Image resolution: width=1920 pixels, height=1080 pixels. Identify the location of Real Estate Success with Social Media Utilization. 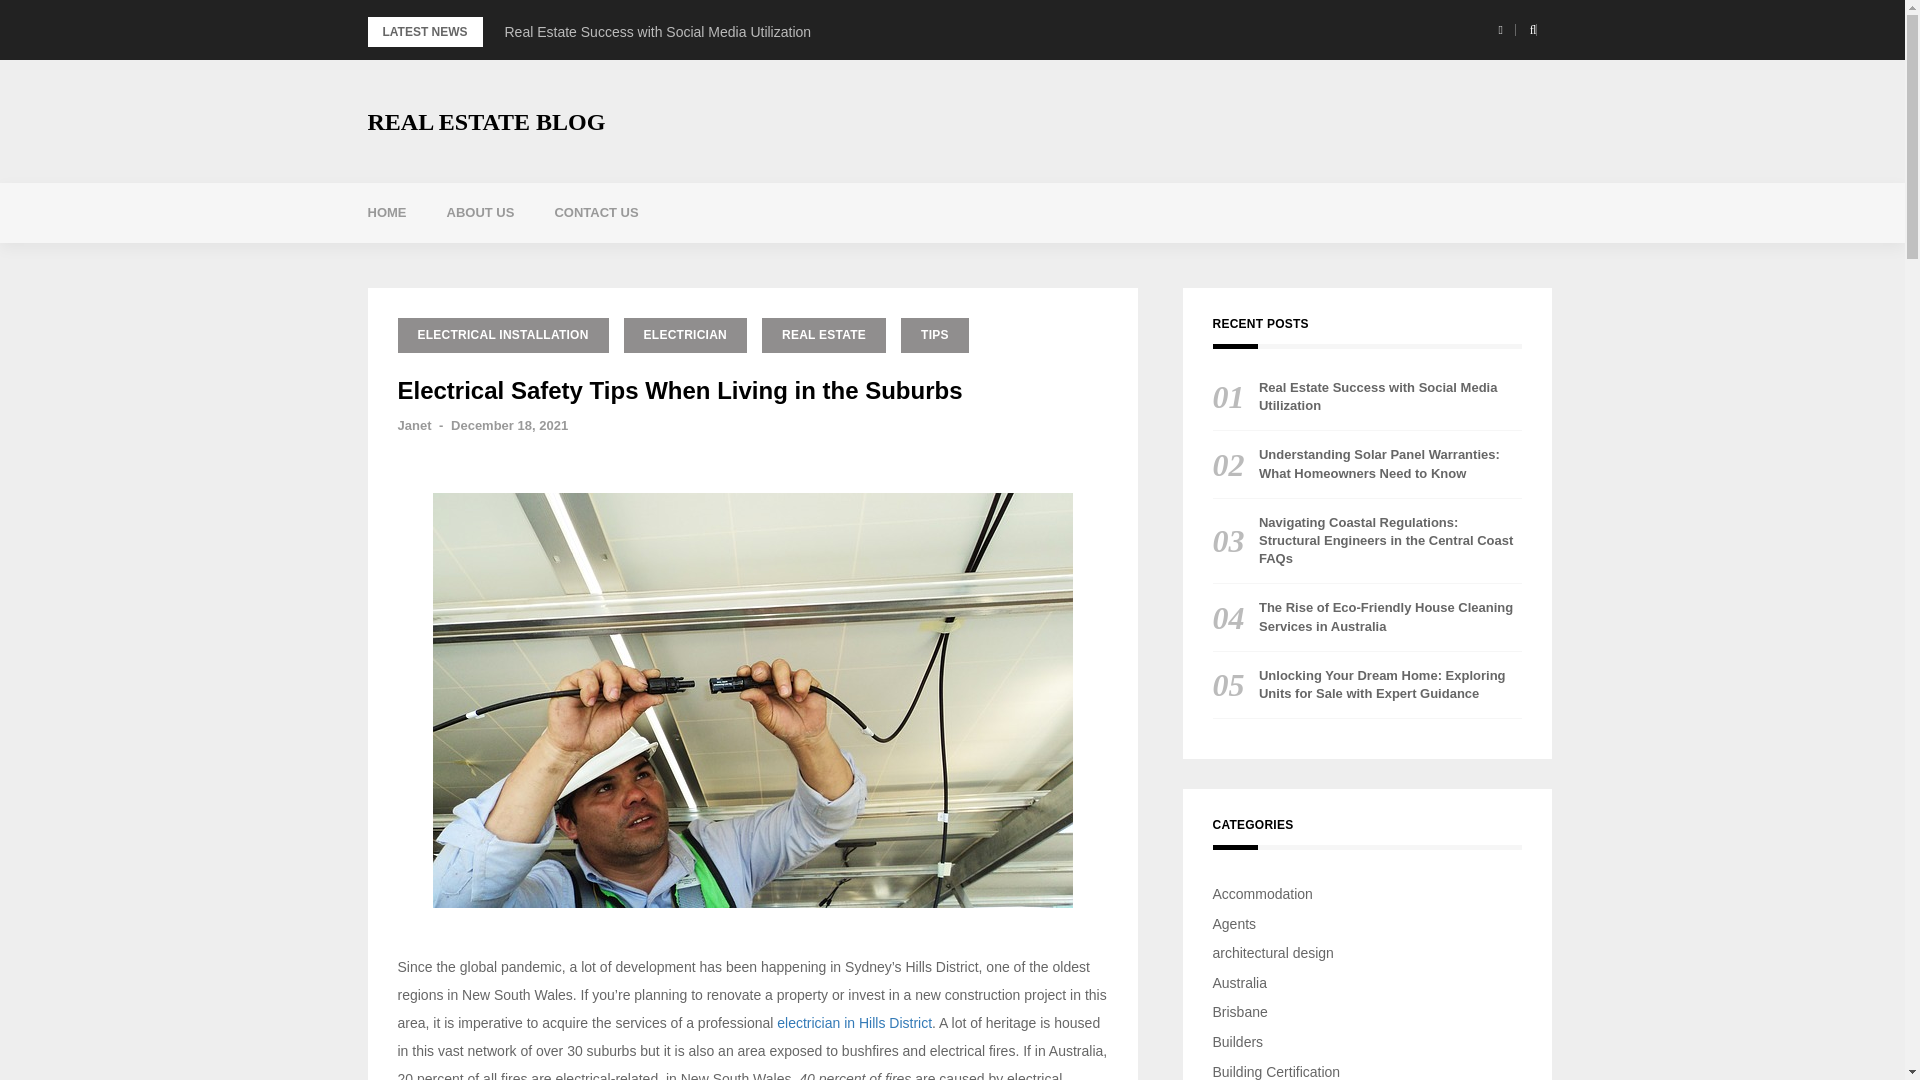
(656, 31).